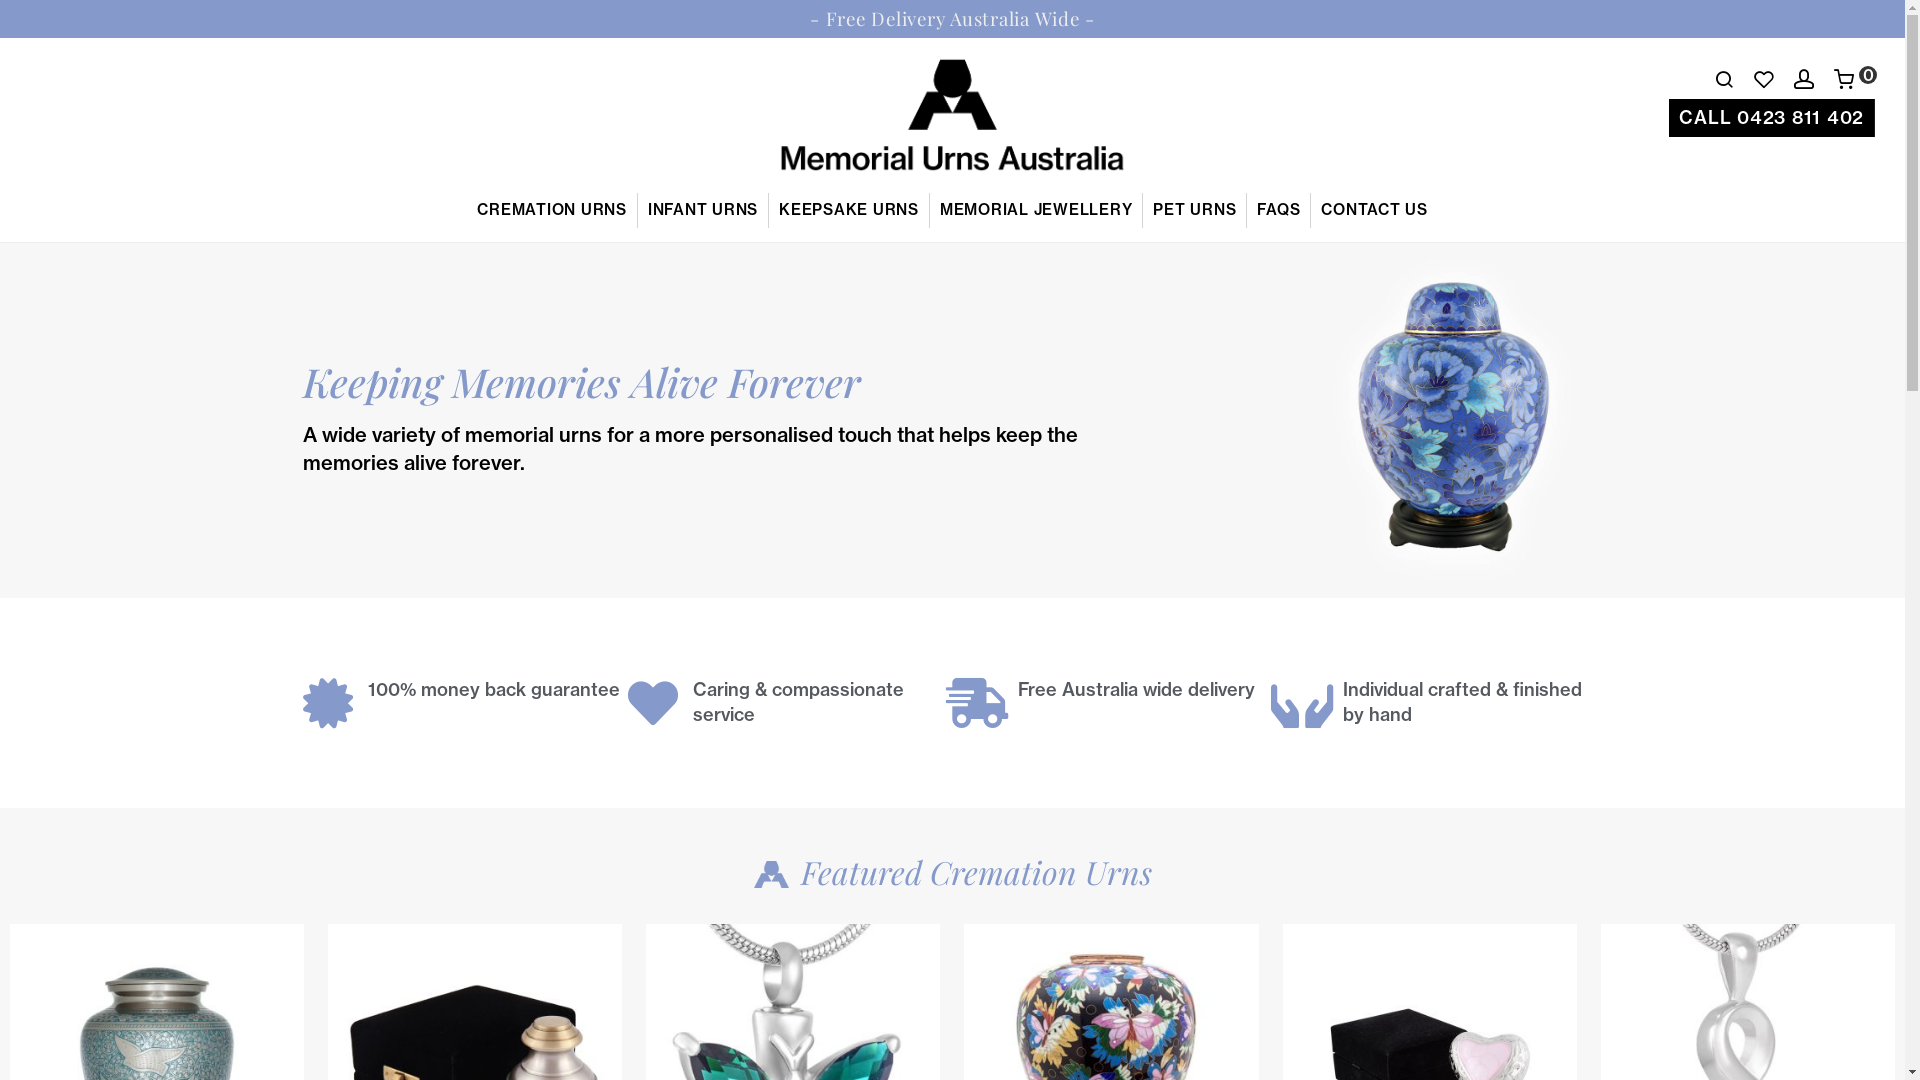 This screenshot has width=1920, height=1080. What do you see at coordinates (1279, 210) in the screenshot?
I see `FAQS` at bounding box center [1279, 210].